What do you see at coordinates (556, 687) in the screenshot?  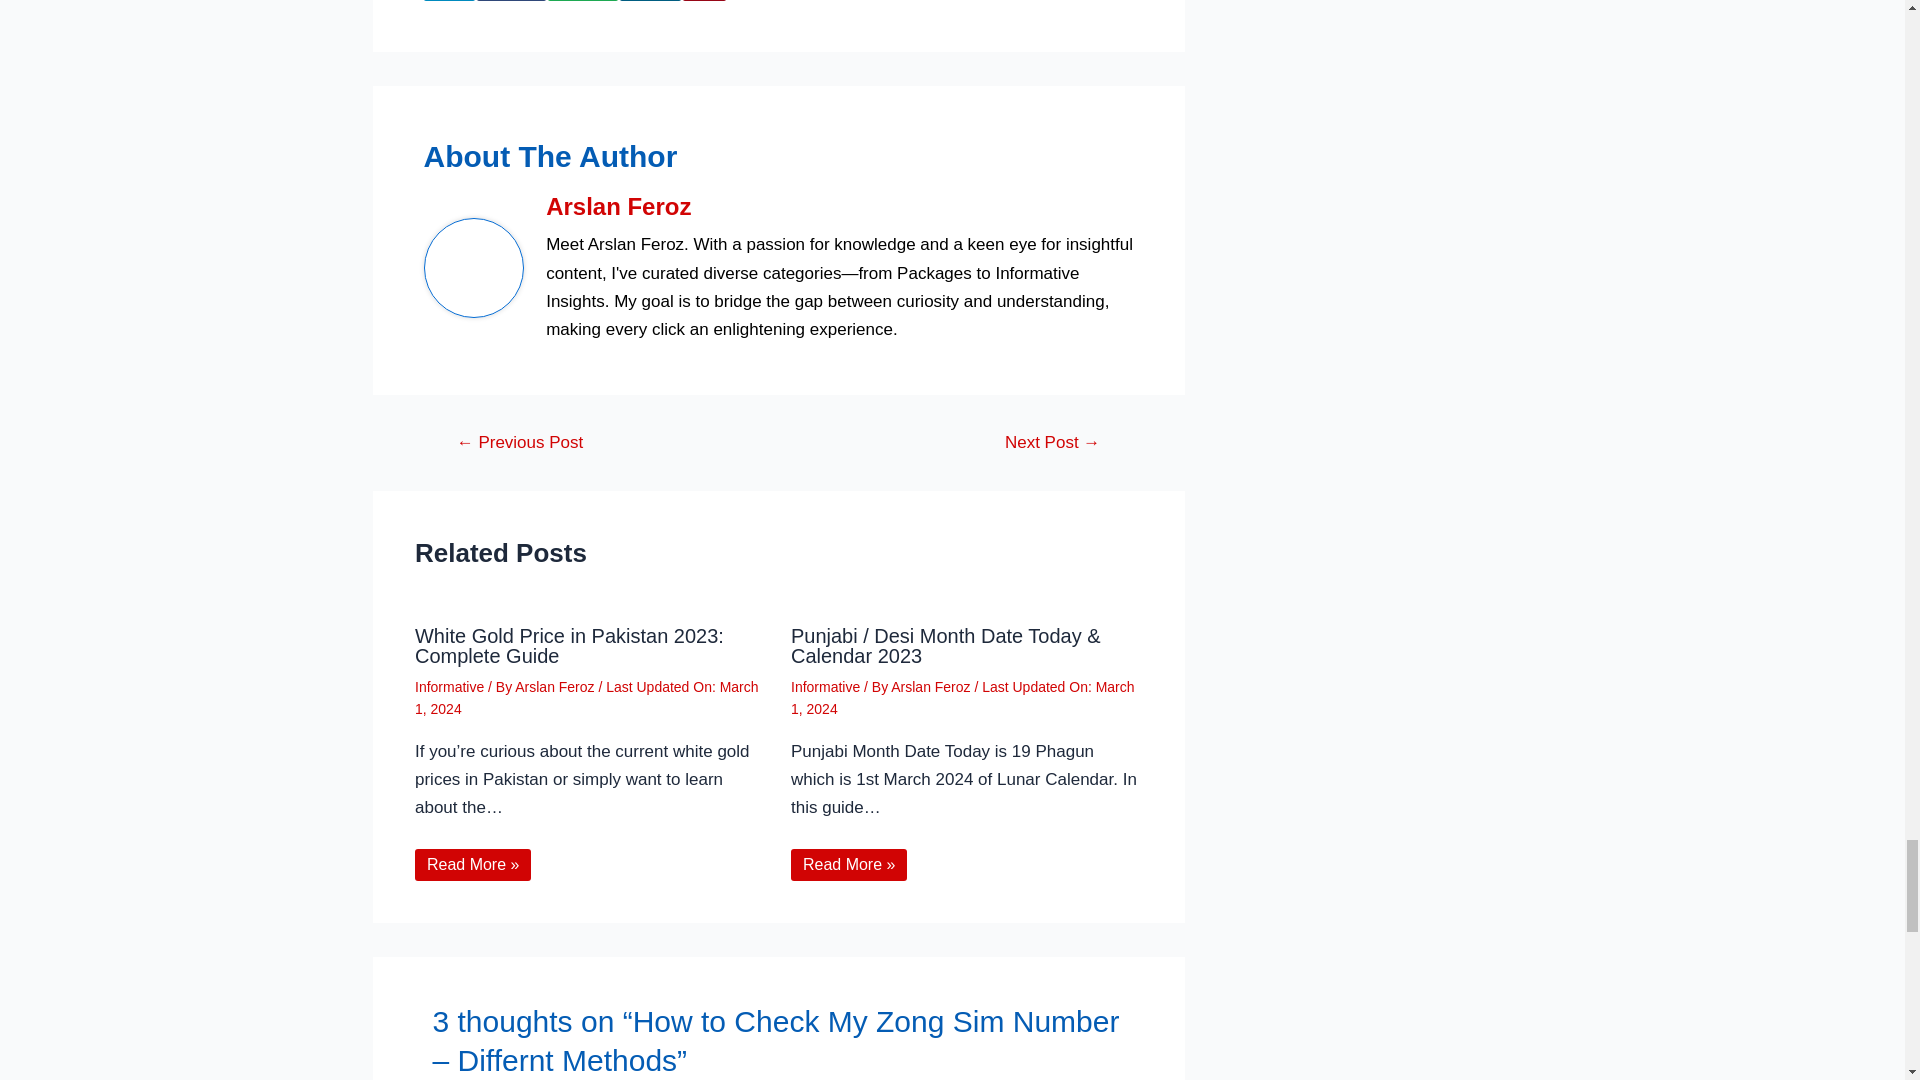 I see `View all posts by Arslan Feroz` at bounding box center [556, 687].